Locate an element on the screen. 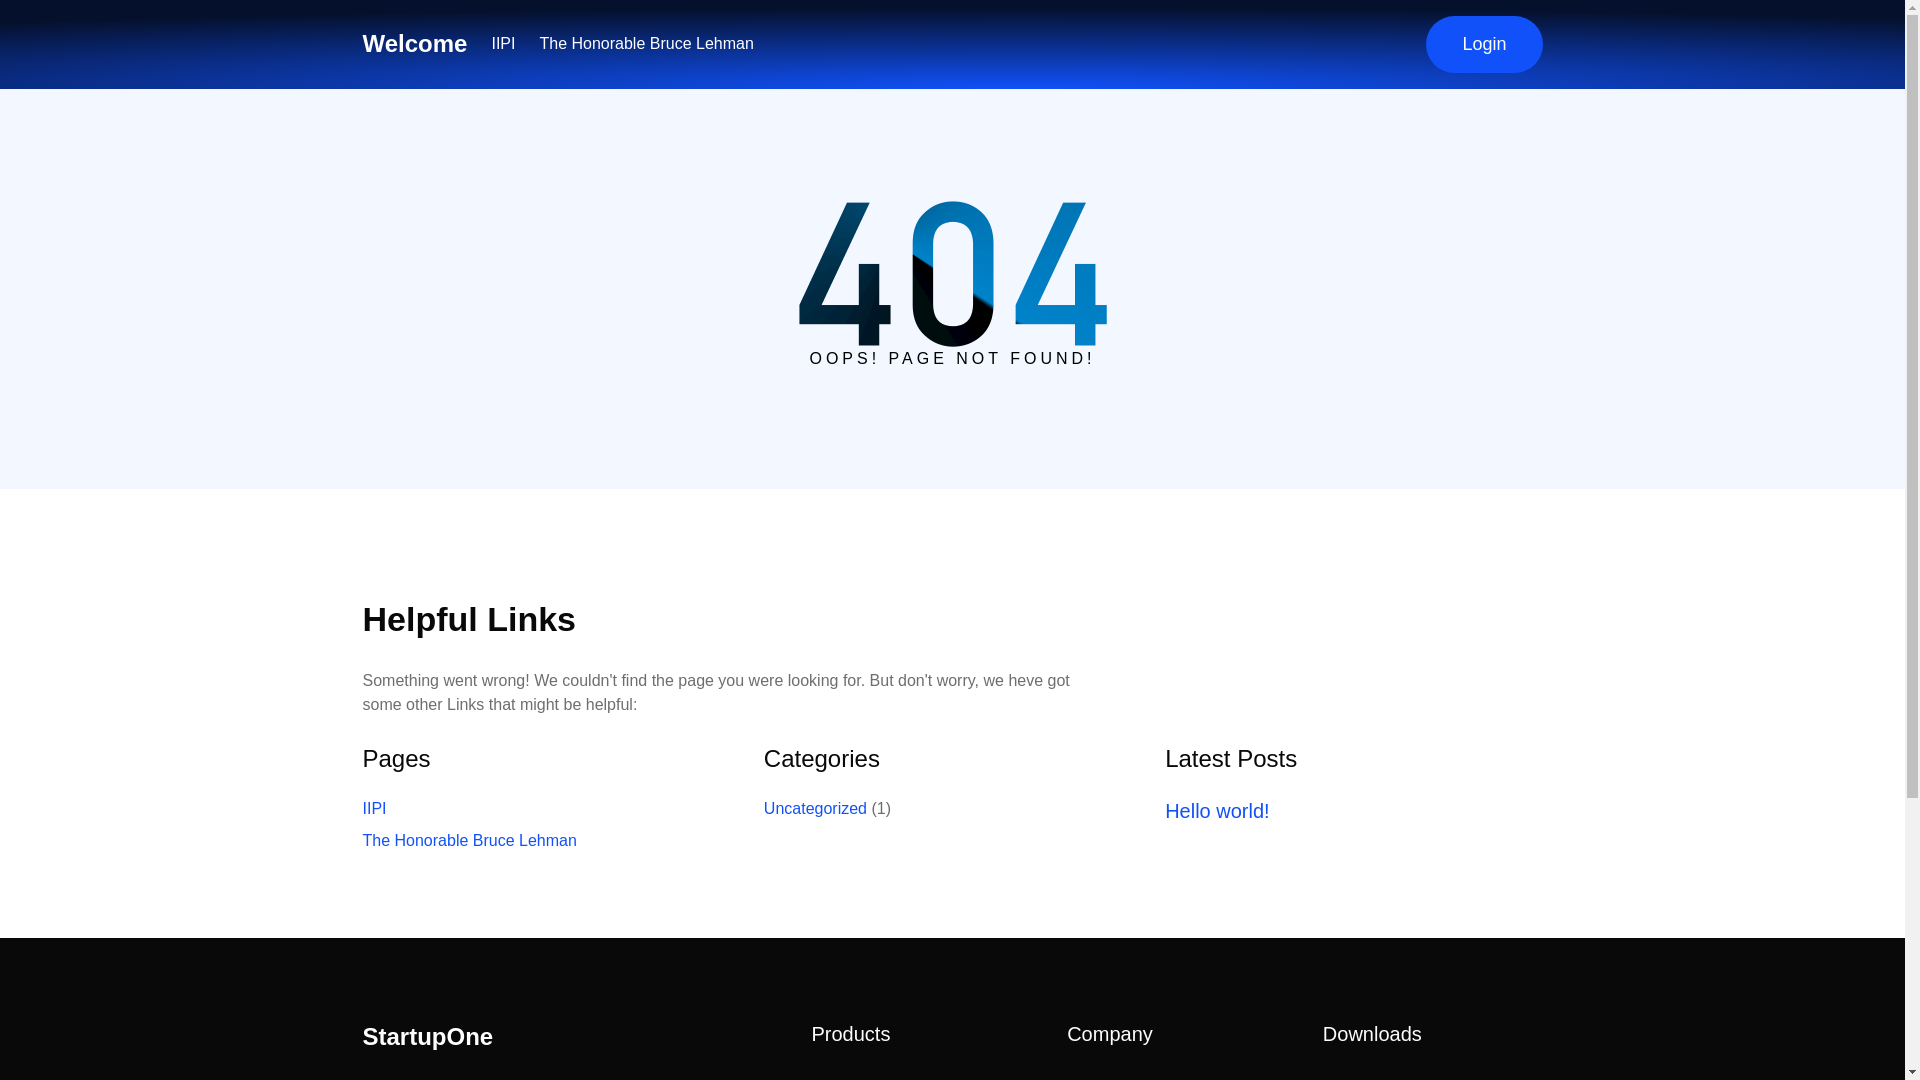  Hello world! is located at coordinates (1217, 810).